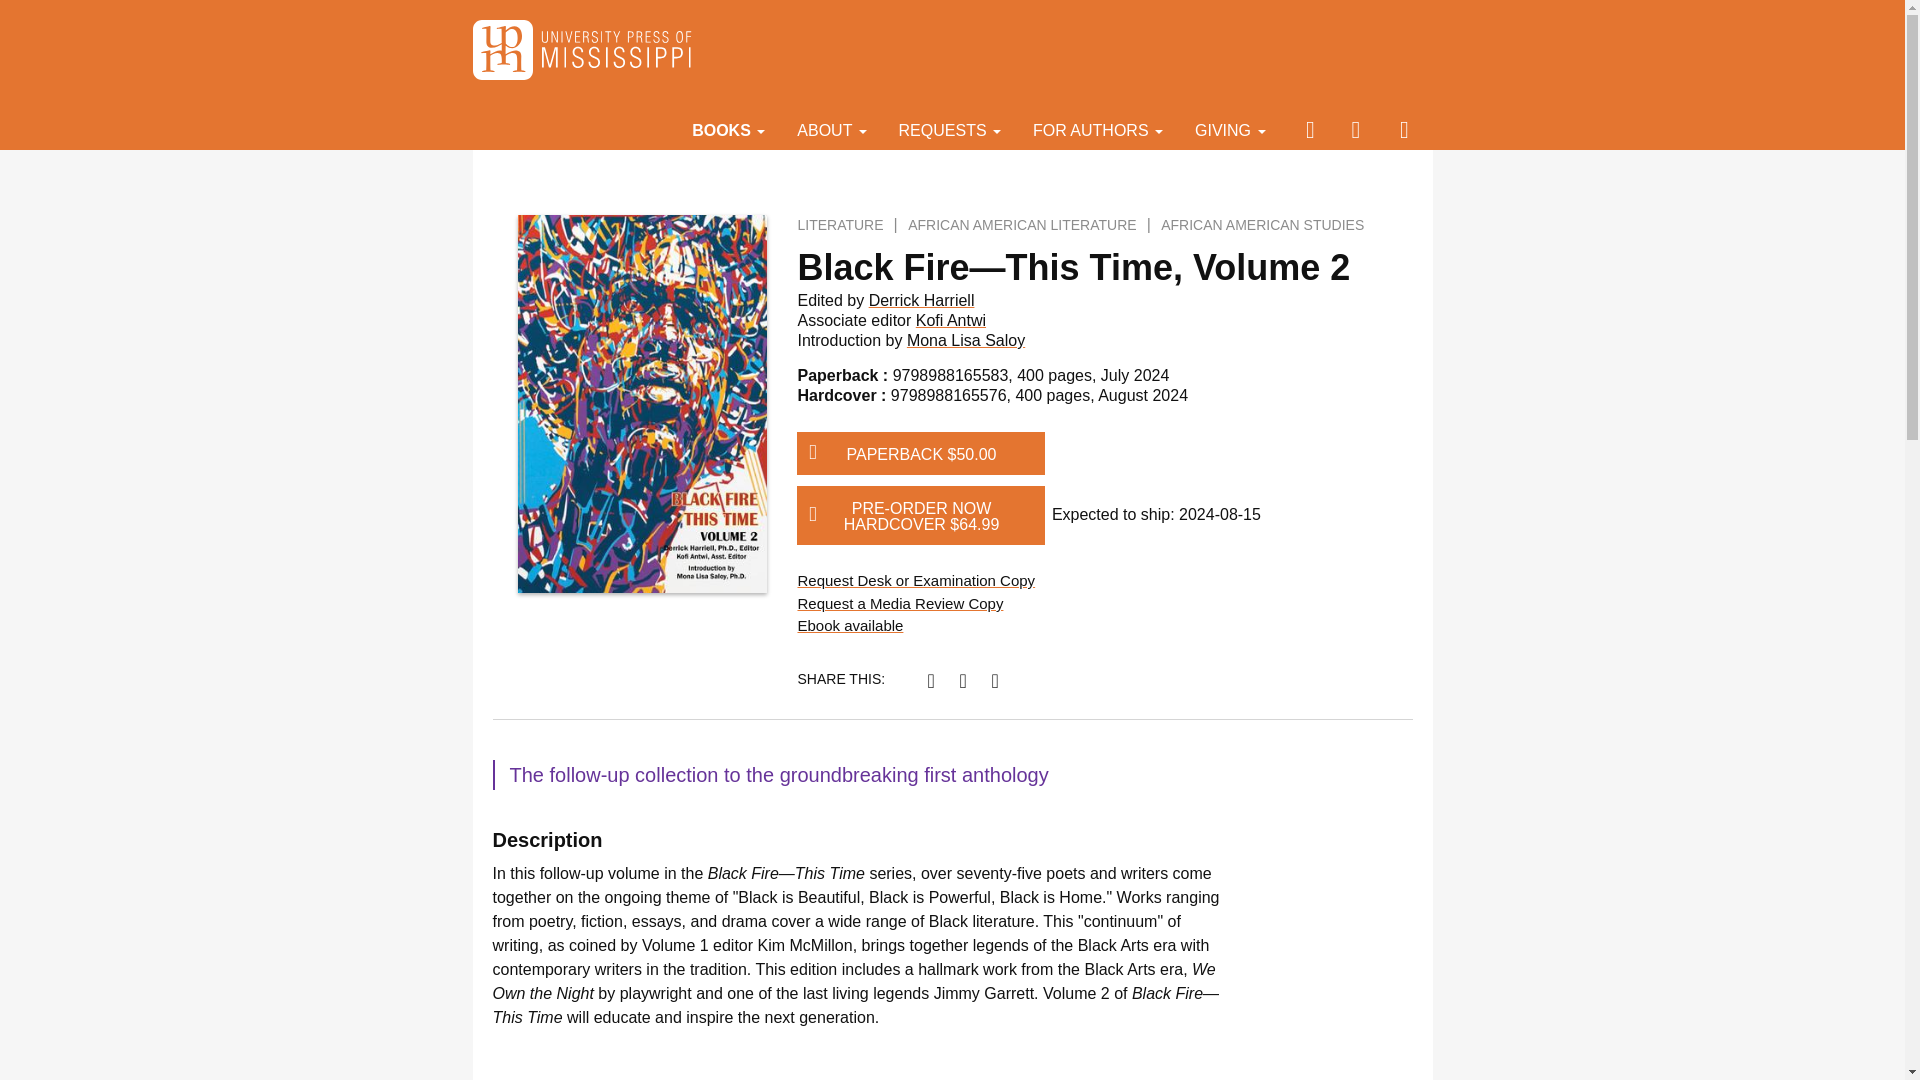 Image resolution: width=1920 pixels, height=1080 pixels. Describe the element at coordinates (1098, 129) in the screenshot. I see `FOR AUTHORS` at that location.